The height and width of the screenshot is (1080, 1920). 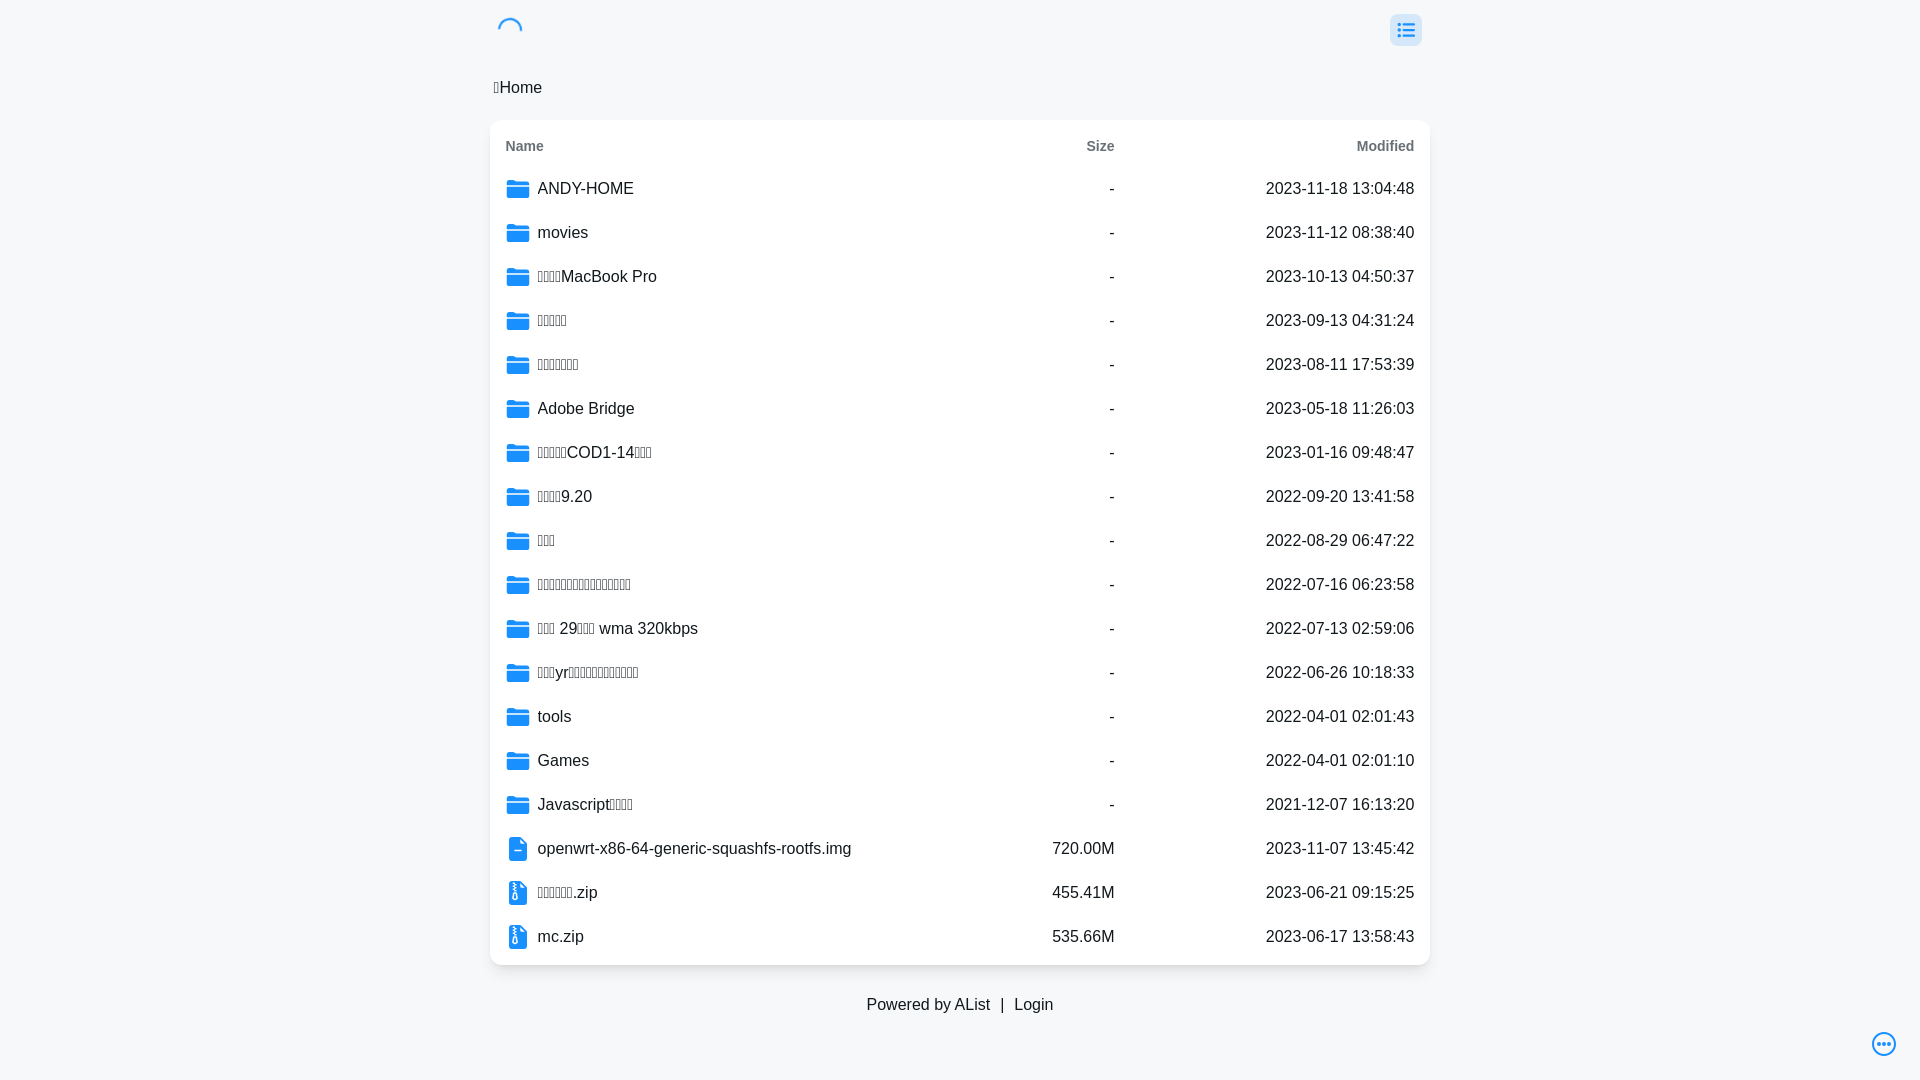 What do you see at coordinates (960, 937) in the screenshot?
I see `mc.zip
535.66M
2023-06-17 13:58:43` at bounding box center [960, 937].